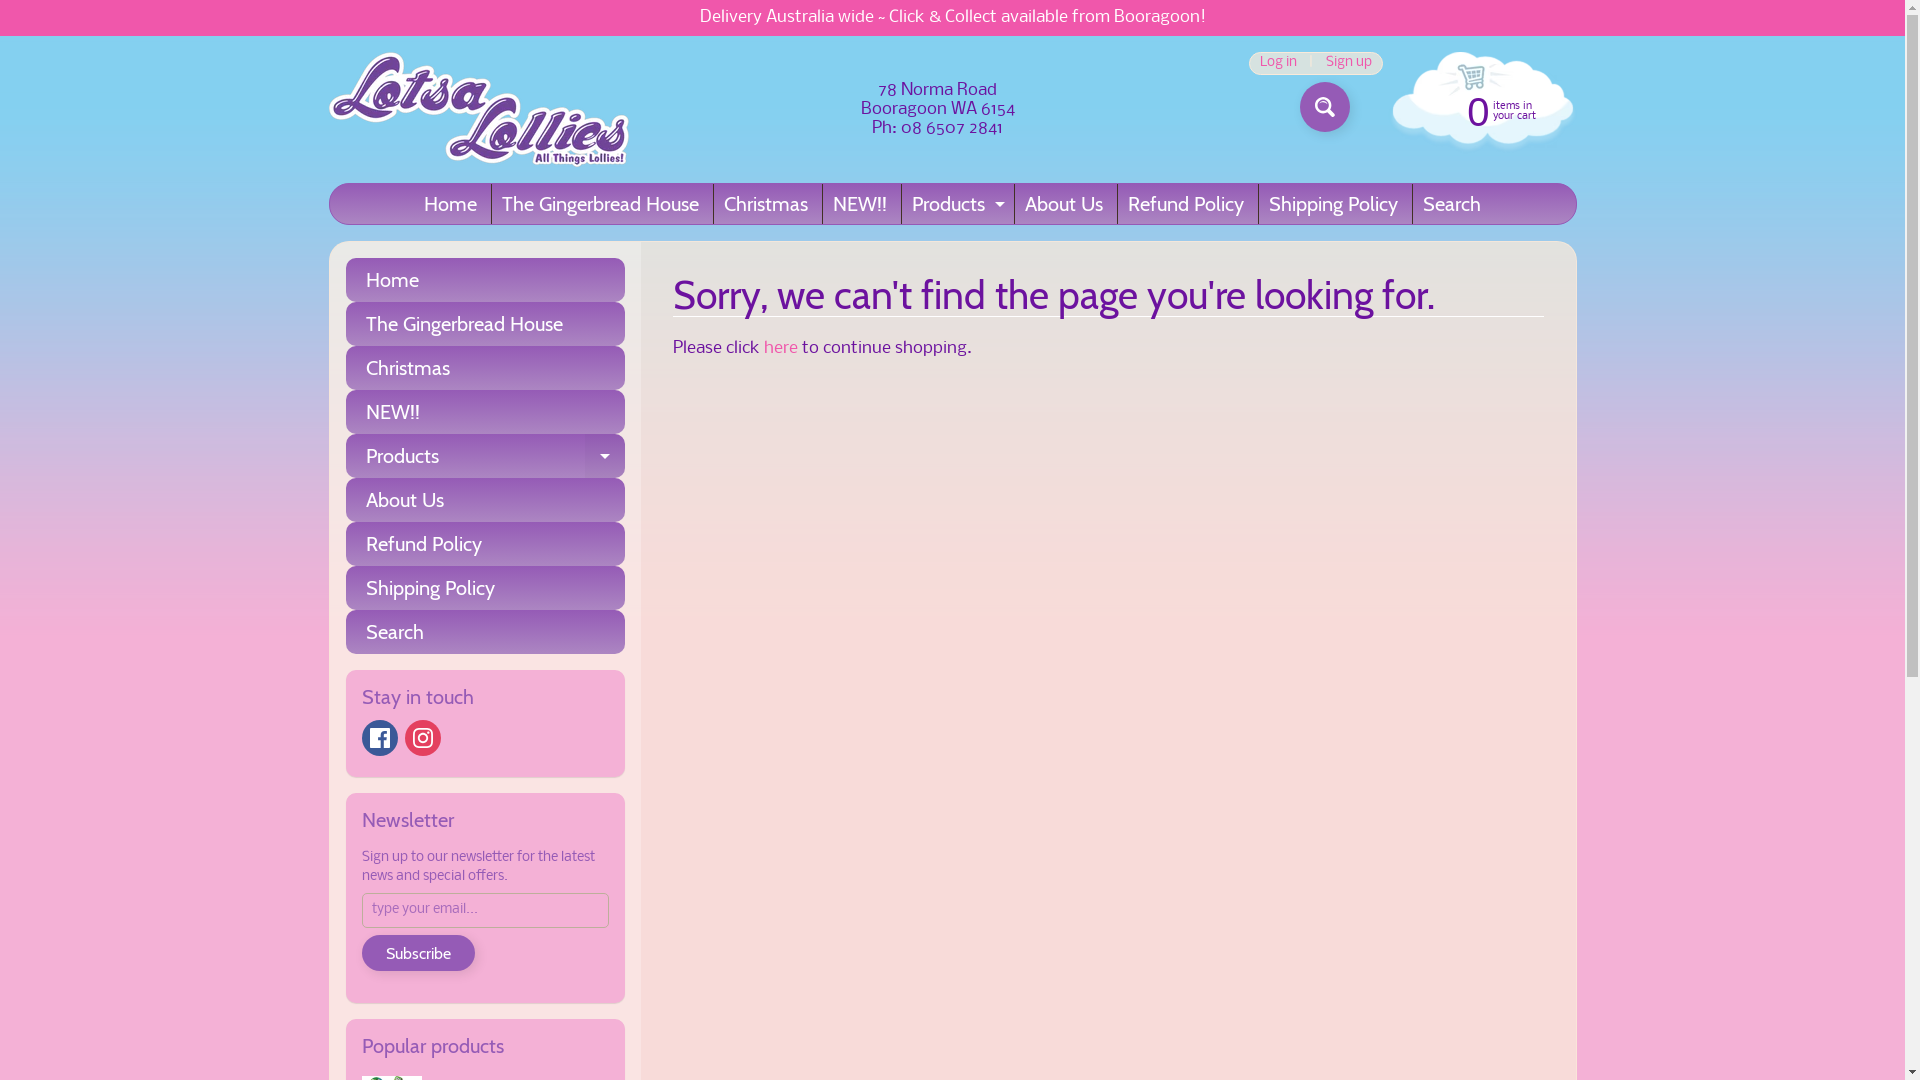 Image resolution: width=1920 pixels, height=1080 pixels. What do you see at coordinates (605, 456) in the screenshot?
I see `Expand child menu` at bounding box center [605, 456].